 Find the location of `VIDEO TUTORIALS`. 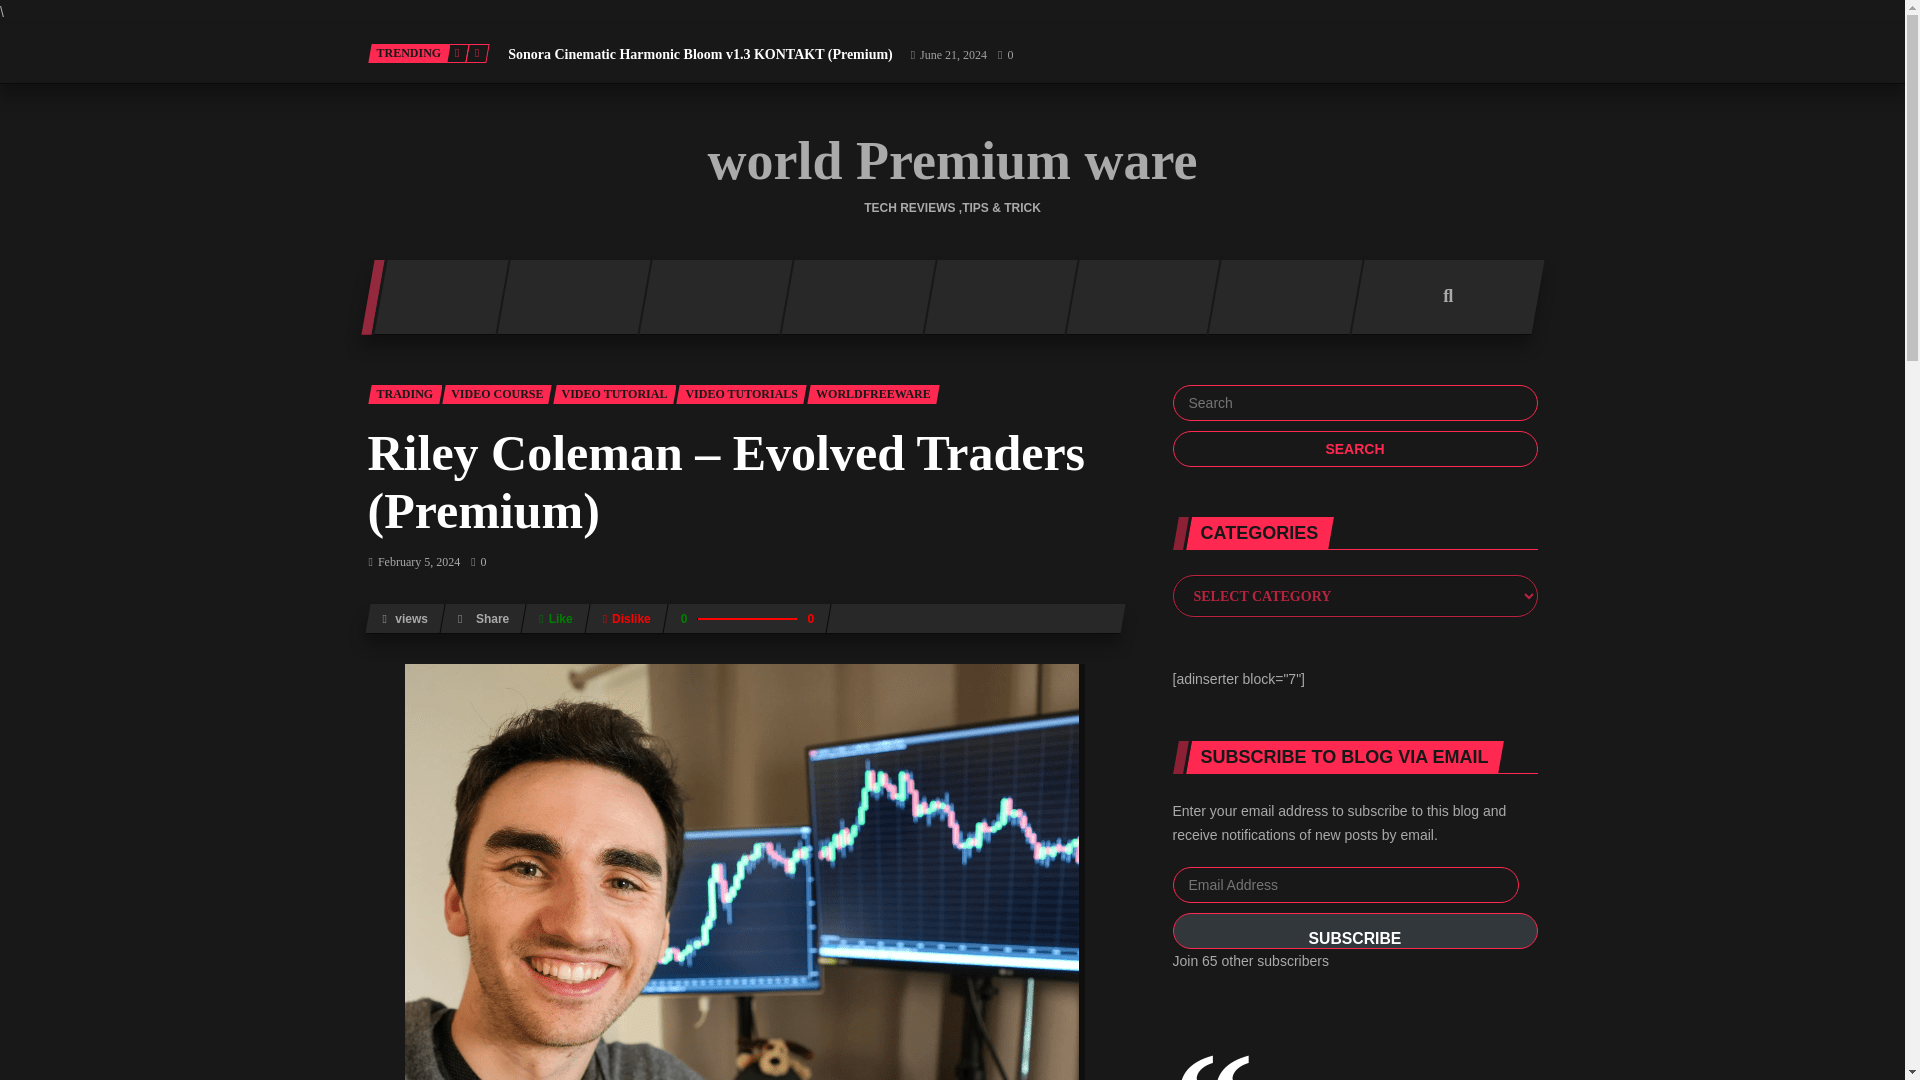

VIDEO TUTORIALS is located at coordinates (740, 394).